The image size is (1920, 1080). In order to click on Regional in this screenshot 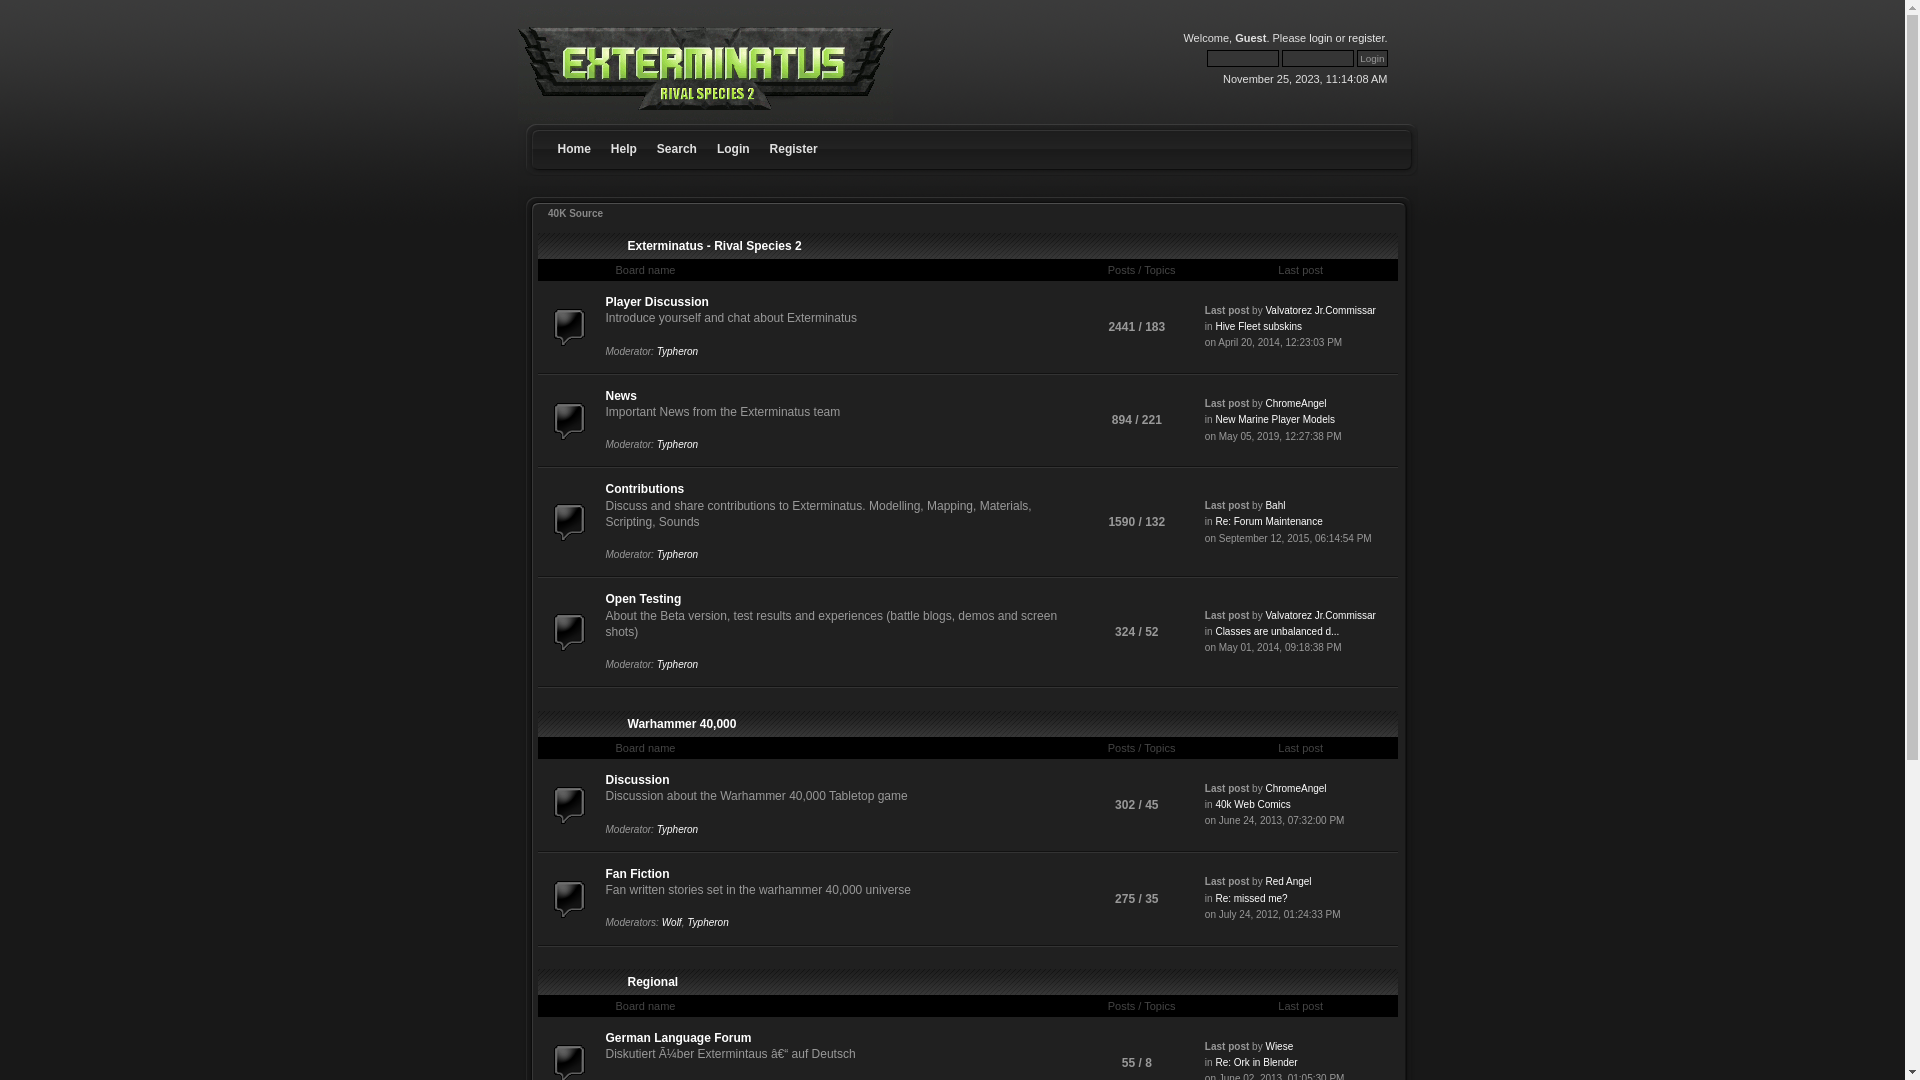, I will do `click(654, 982)`.